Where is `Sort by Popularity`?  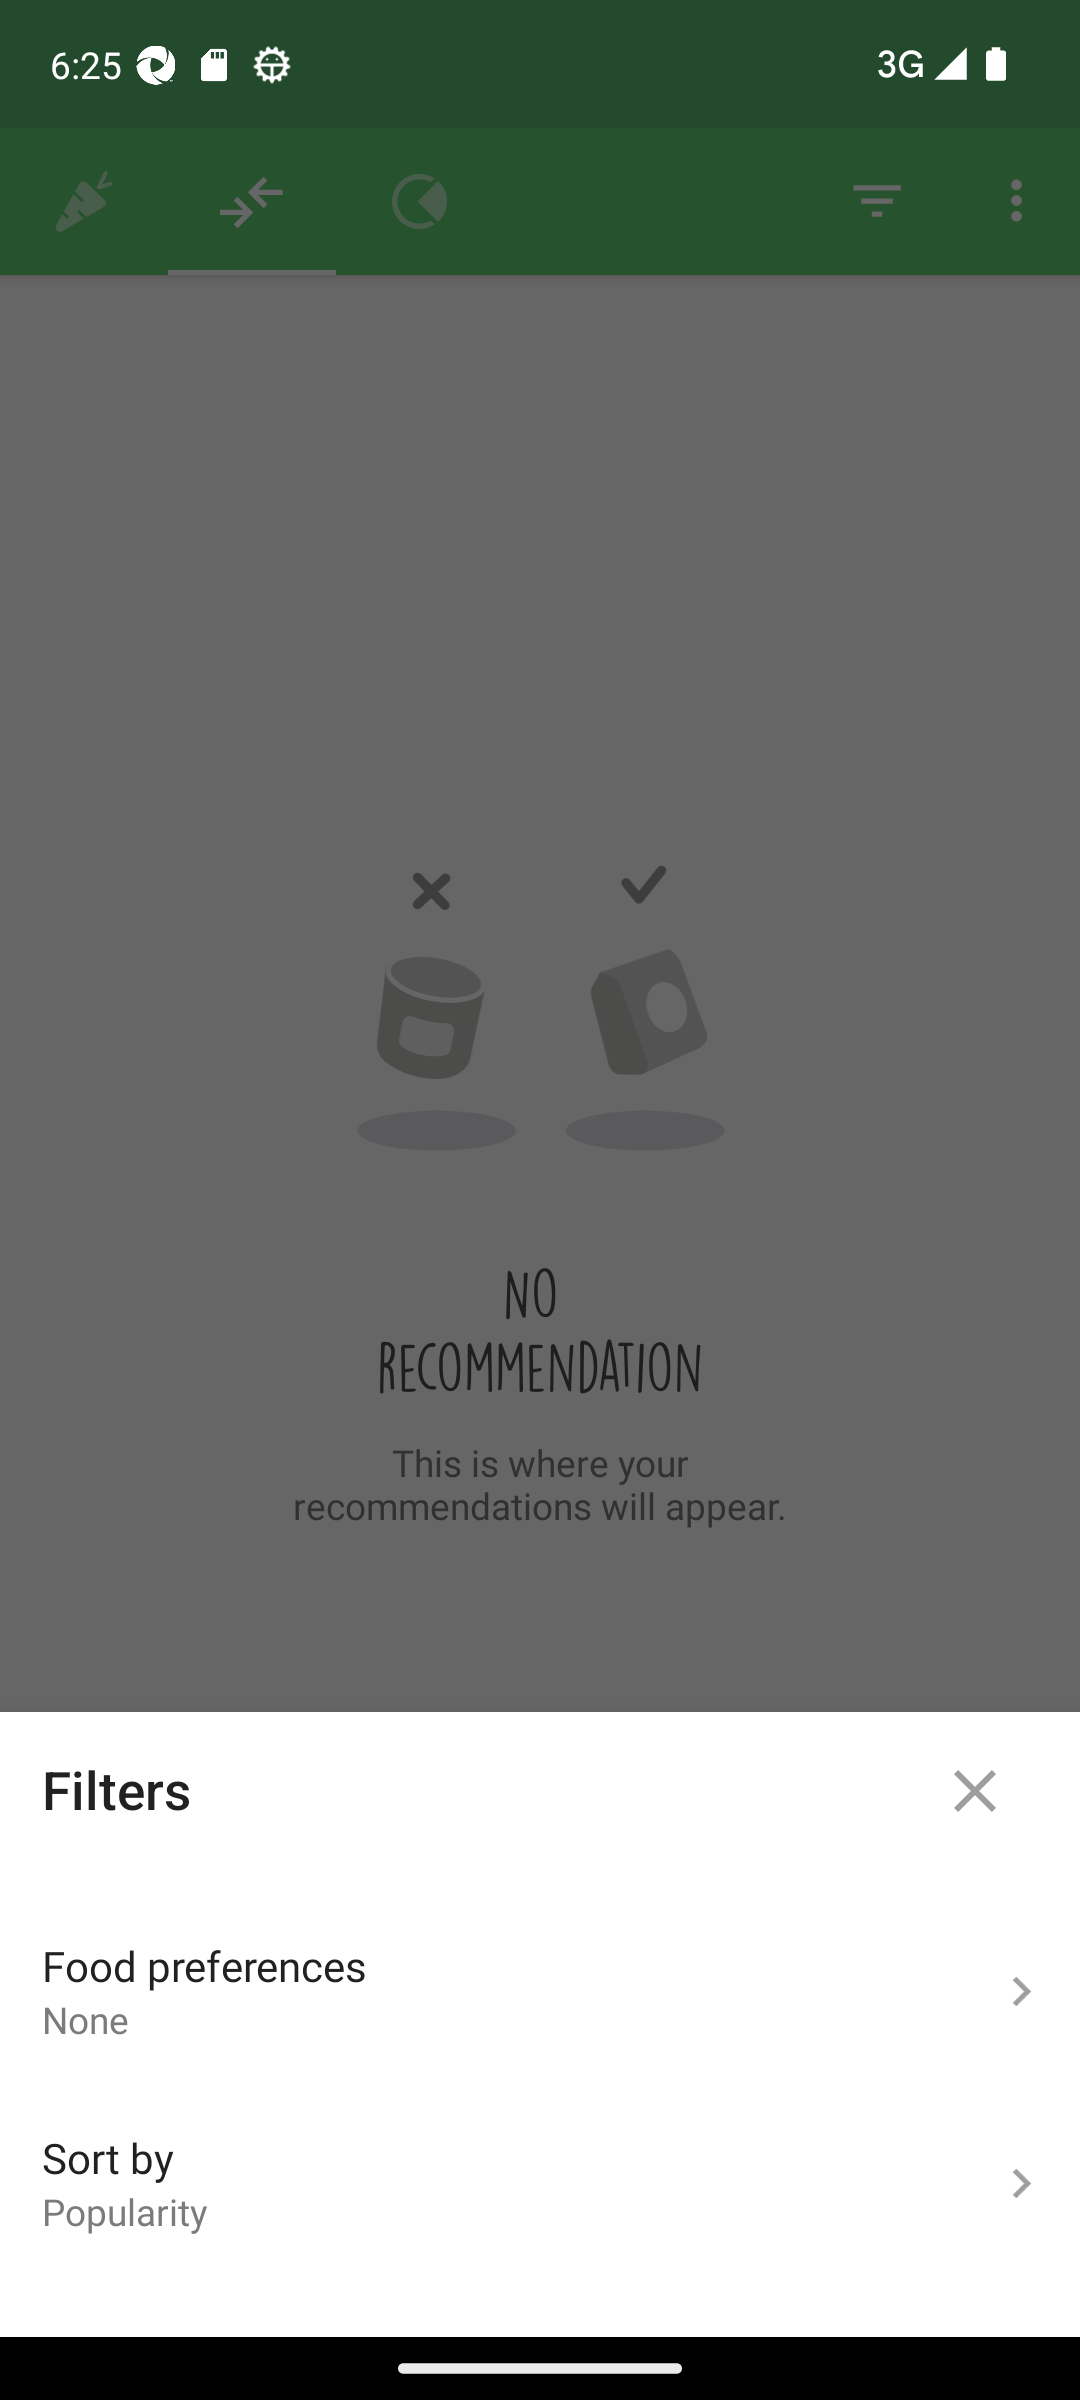 Sort by Popularity is located at coordinates (540, 2184).